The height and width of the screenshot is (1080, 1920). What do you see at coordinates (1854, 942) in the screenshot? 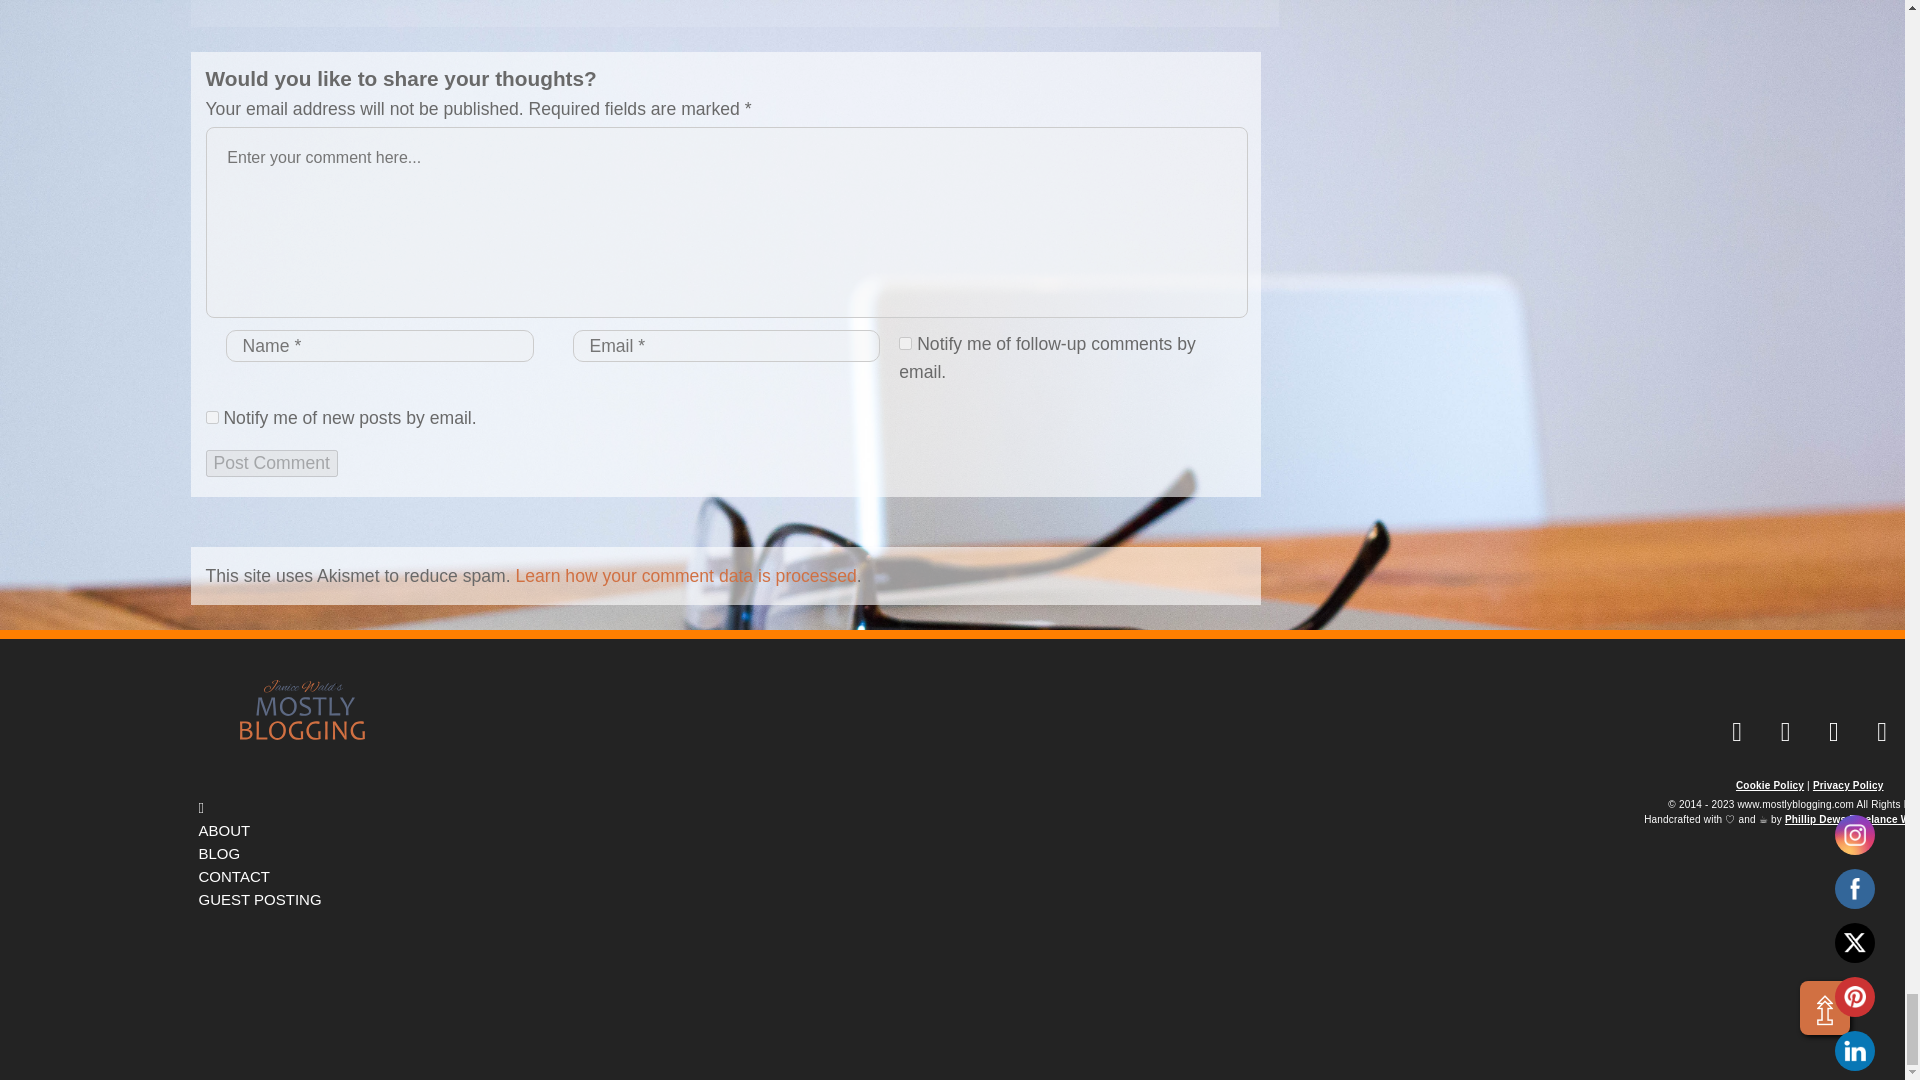
I see `Twitter` at bounding box center [1854, 942].